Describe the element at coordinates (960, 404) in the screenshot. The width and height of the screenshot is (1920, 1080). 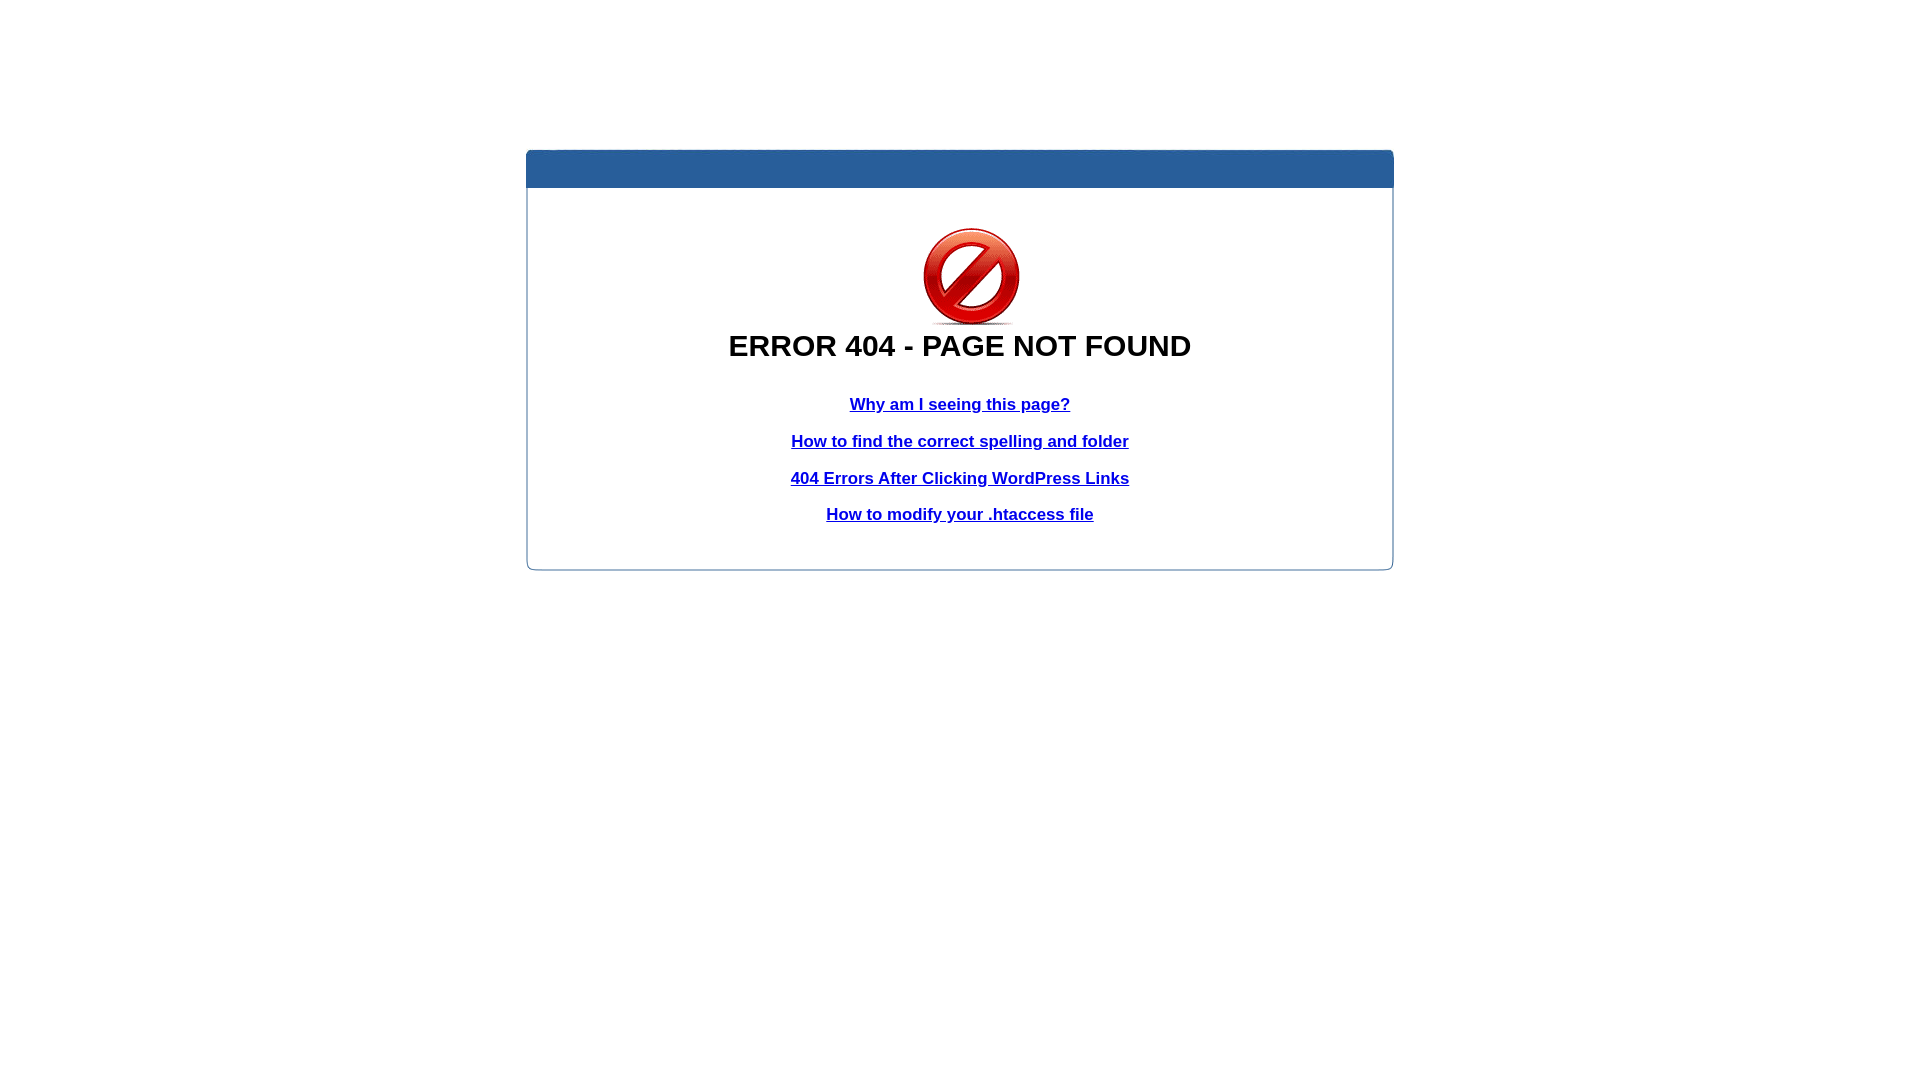
I see `Why am I seeing this page?` at that location.